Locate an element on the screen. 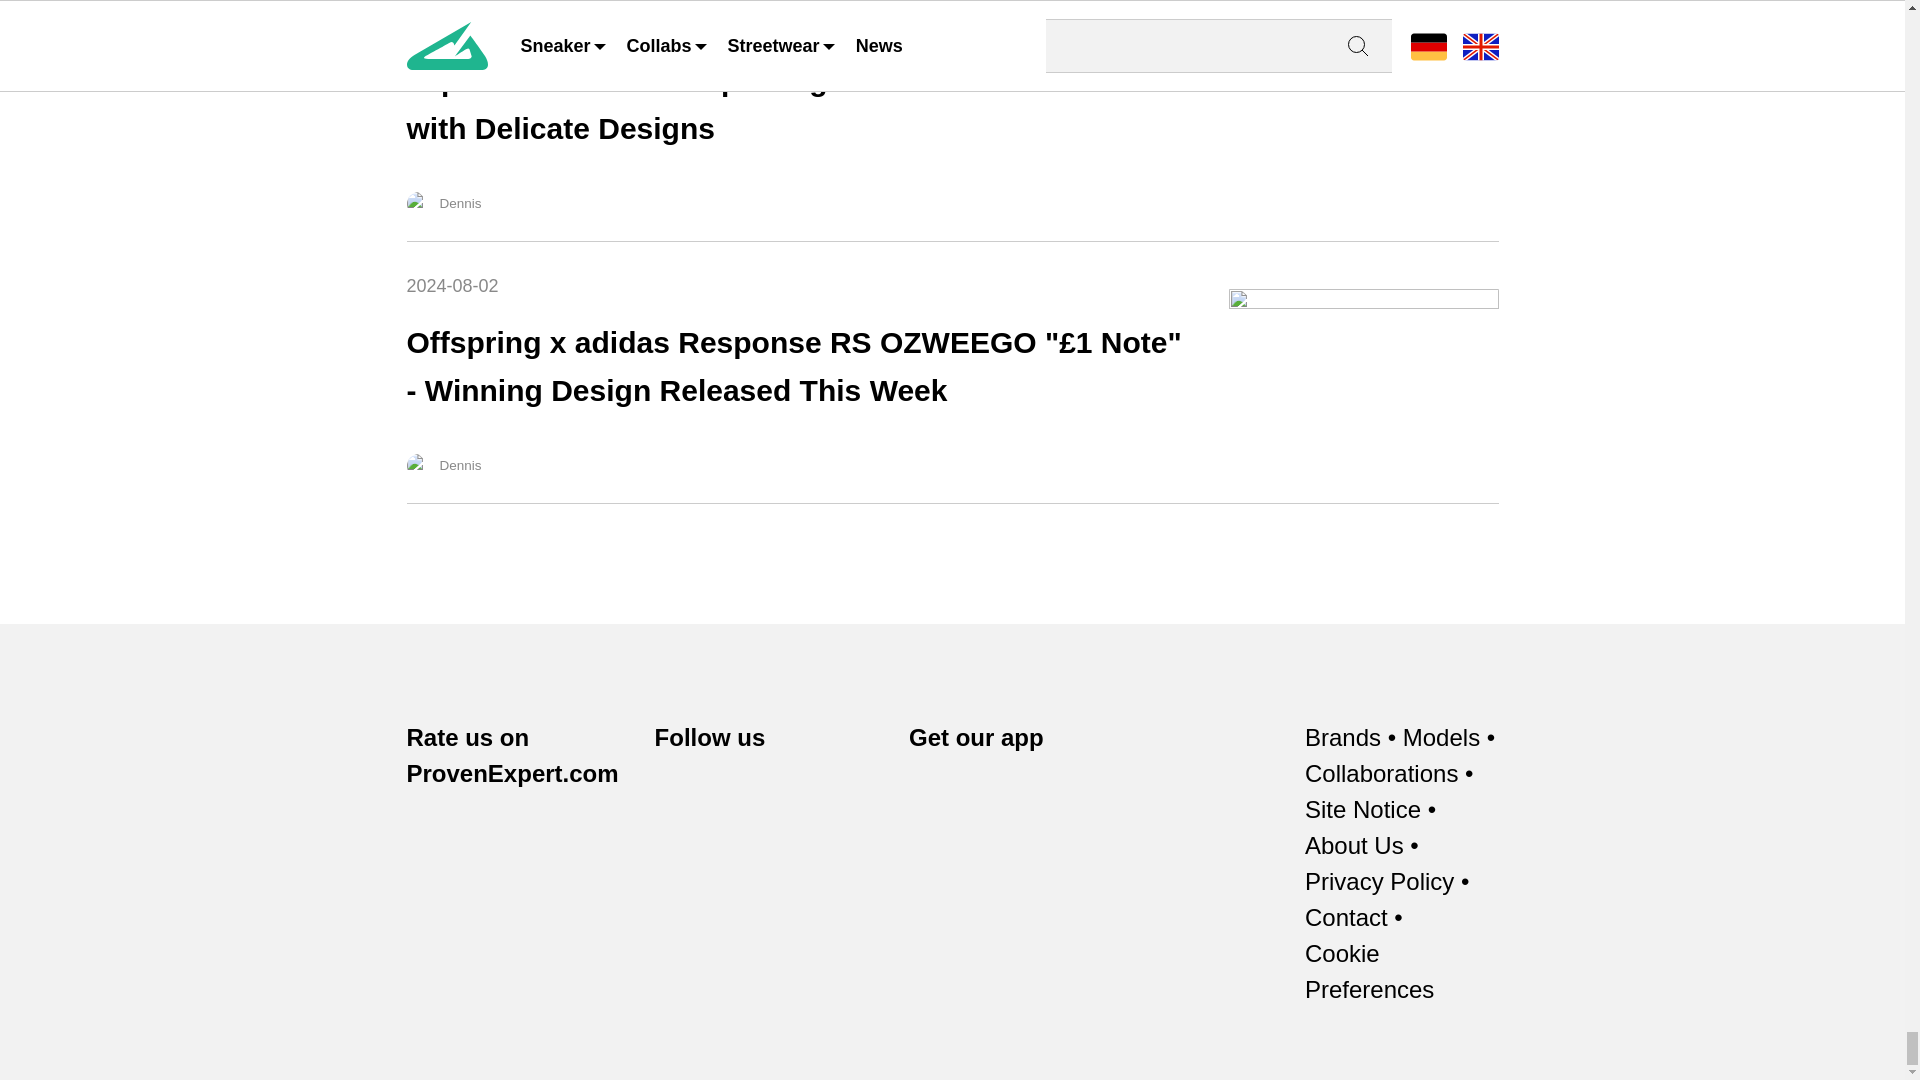  Collaborations is located at coordinates (1381, 774).